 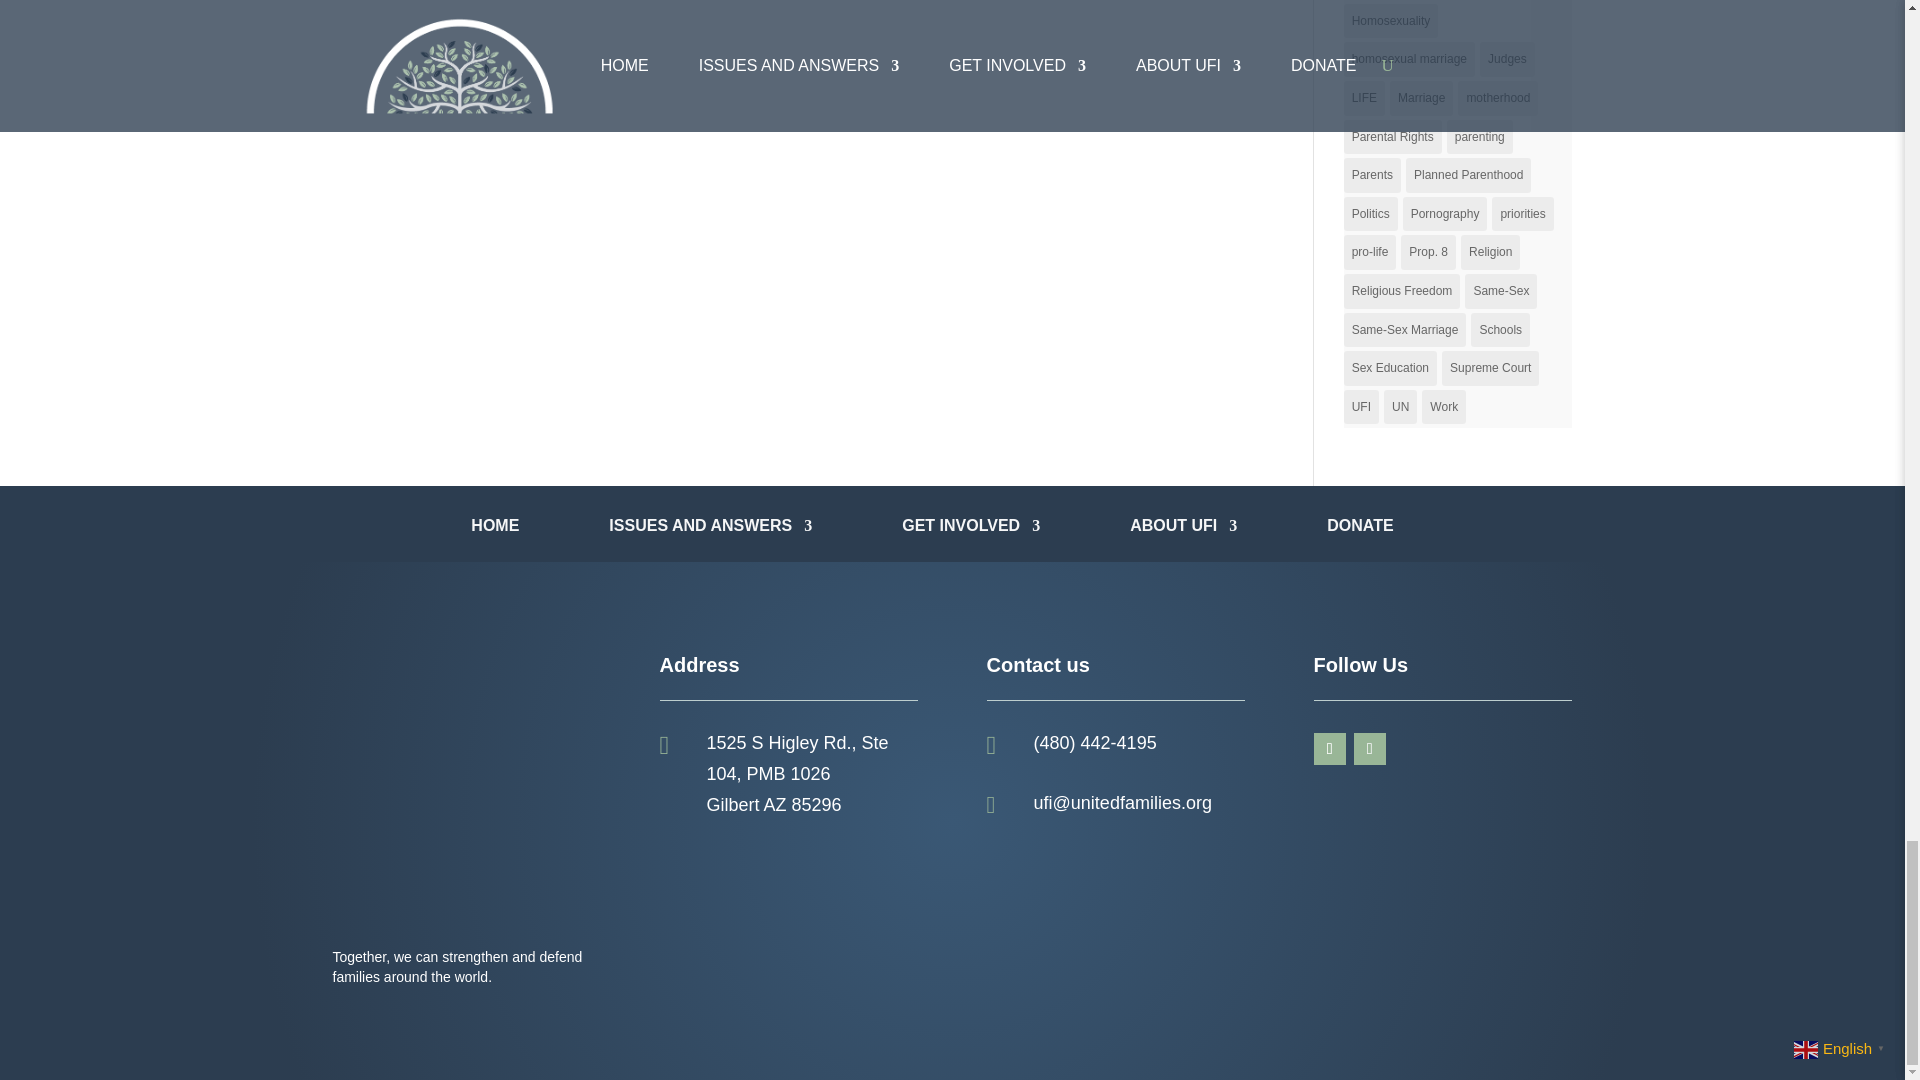 I want to click on Follow on Facebook, so click(x=1329, y=748).